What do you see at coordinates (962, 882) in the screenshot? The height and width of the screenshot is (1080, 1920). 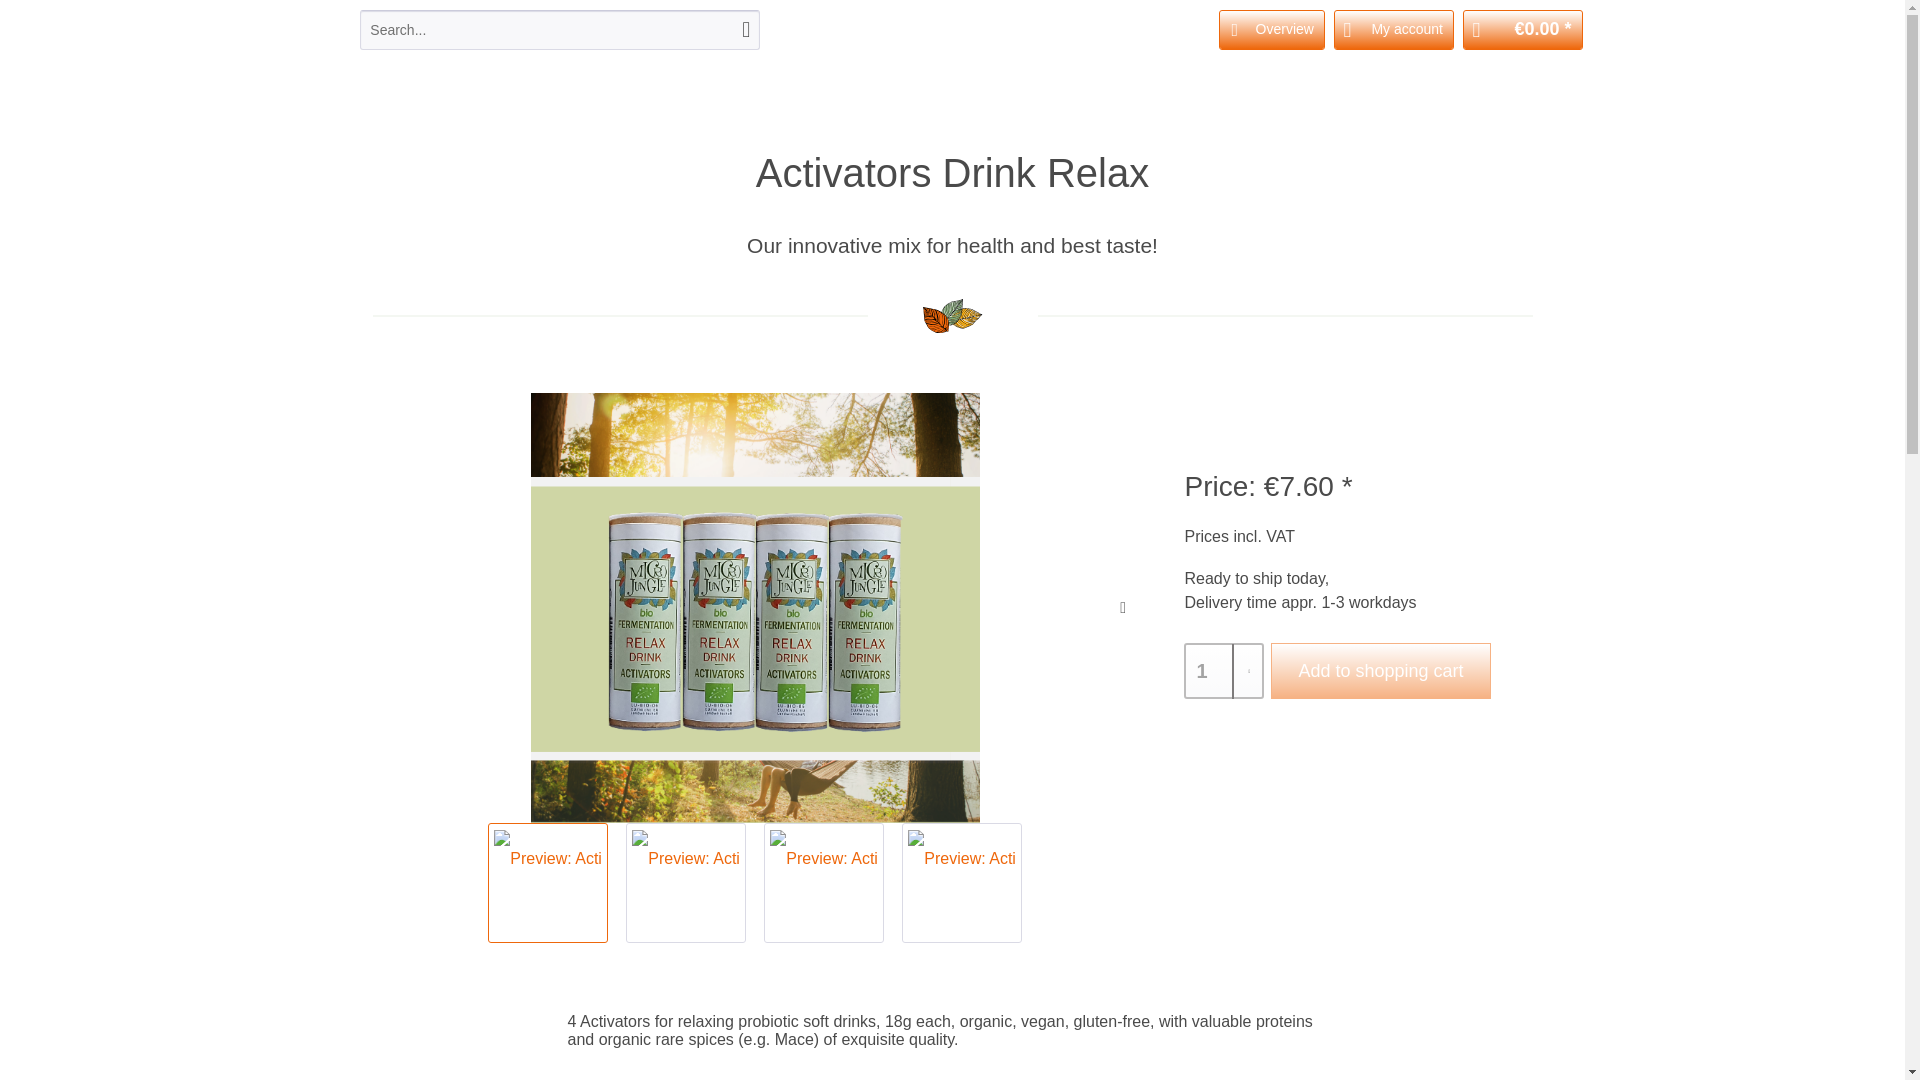 I see `Preview: Activators Drink Relax` at bounding box center [962, 882].